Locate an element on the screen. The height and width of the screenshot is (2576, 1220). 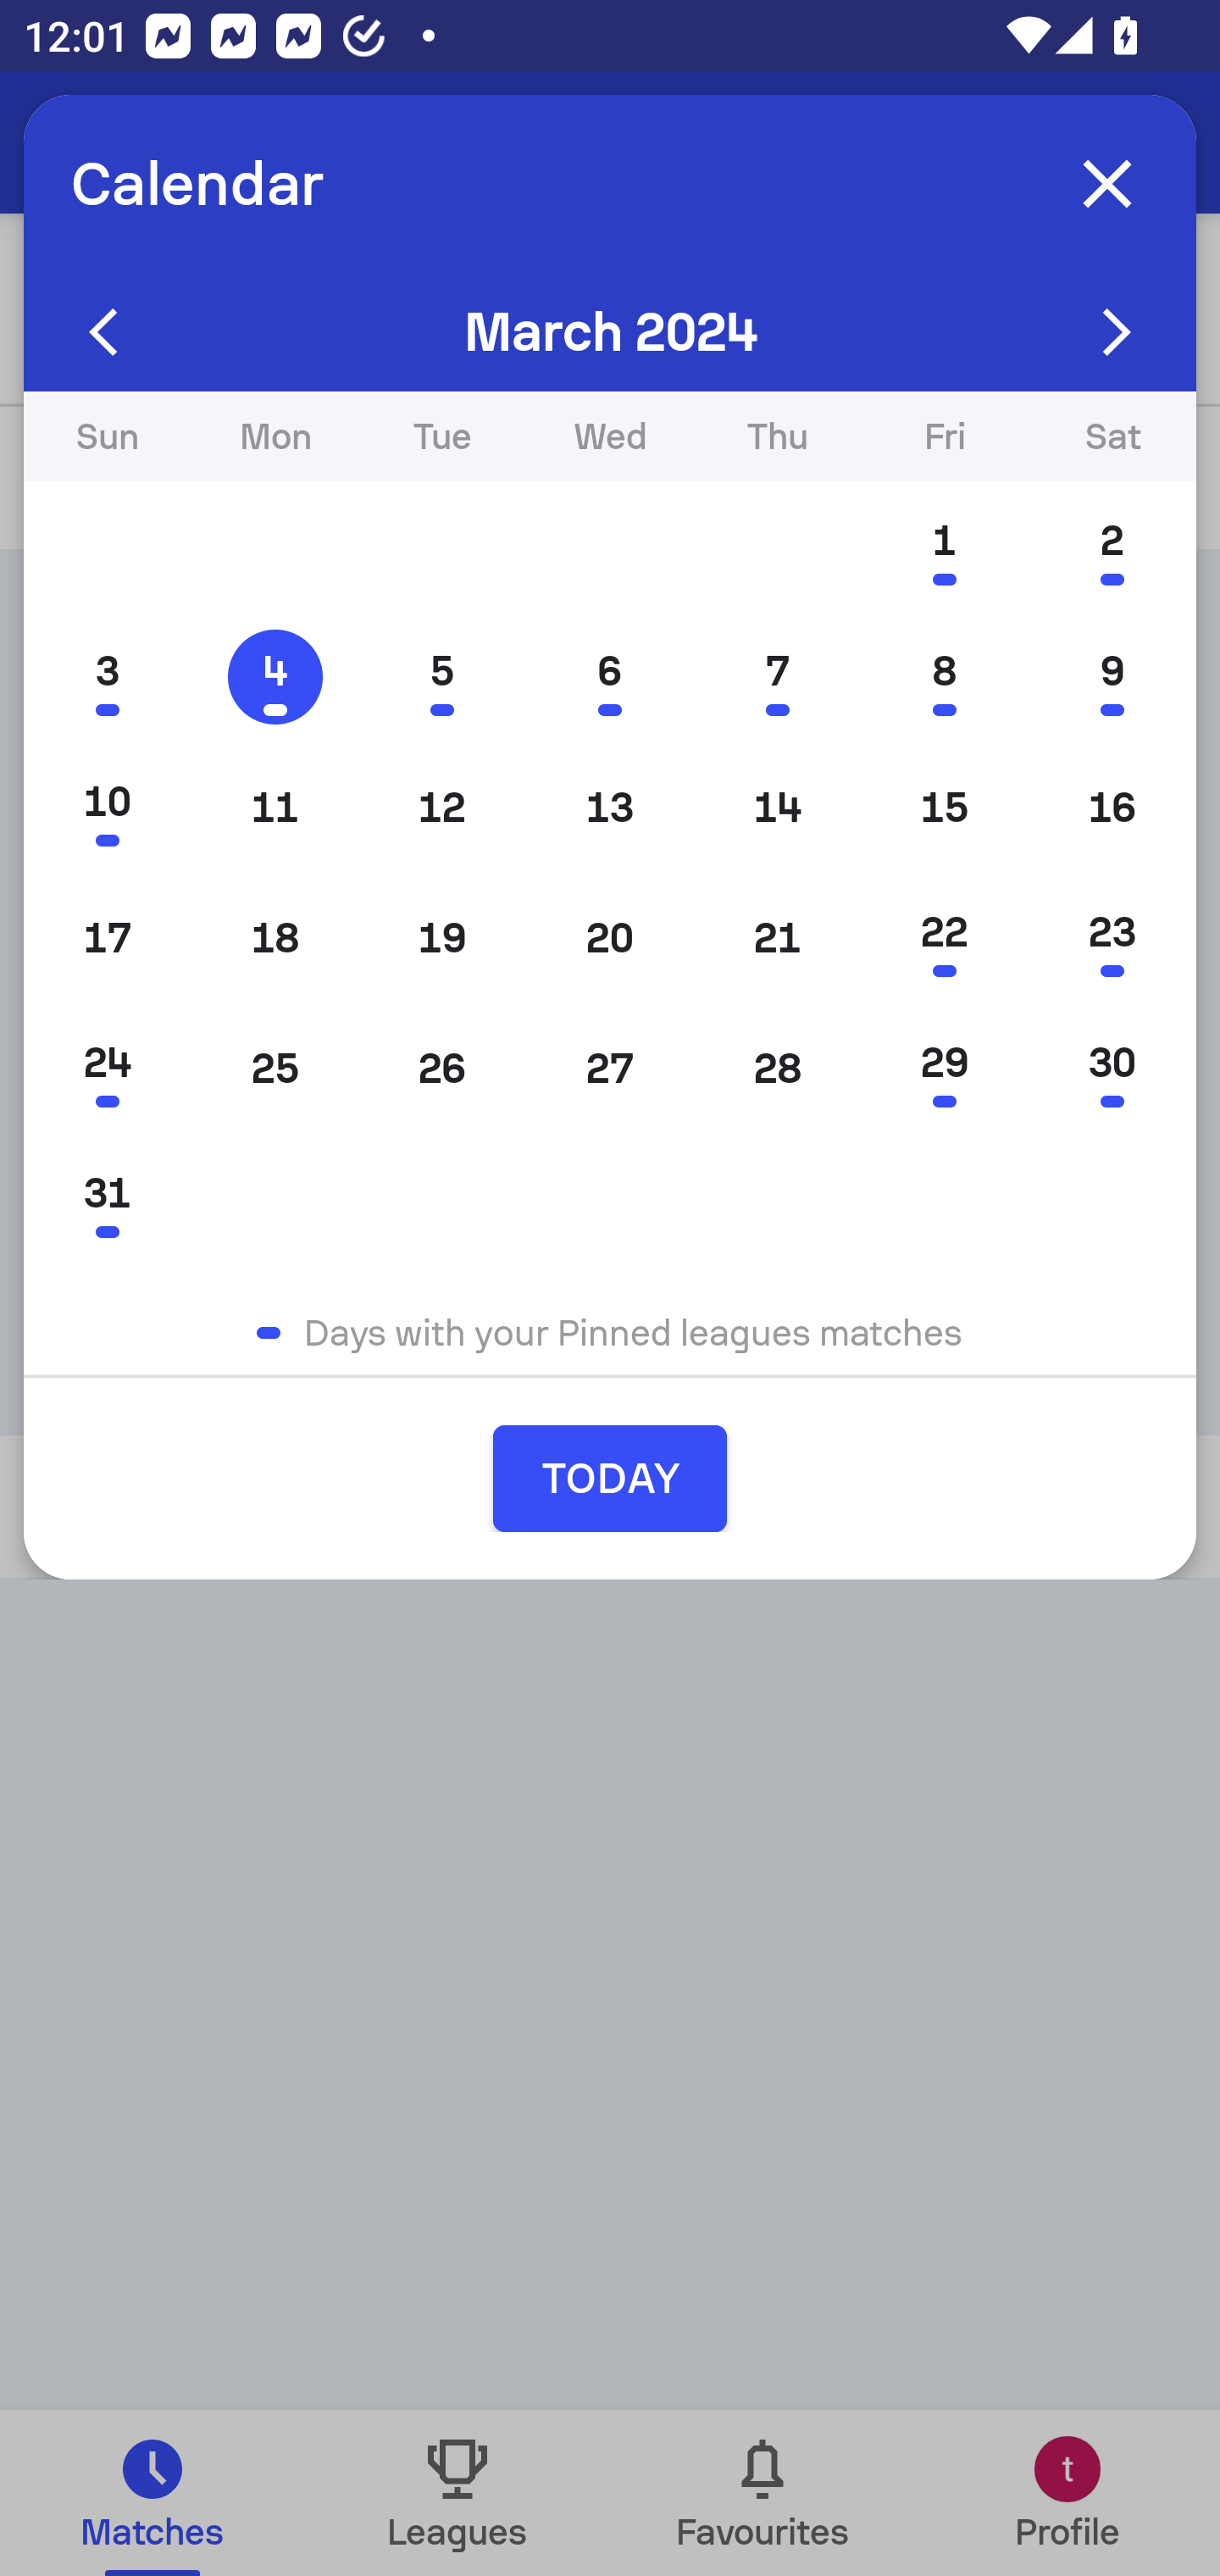
26 is located at coordinates (442, 1068).